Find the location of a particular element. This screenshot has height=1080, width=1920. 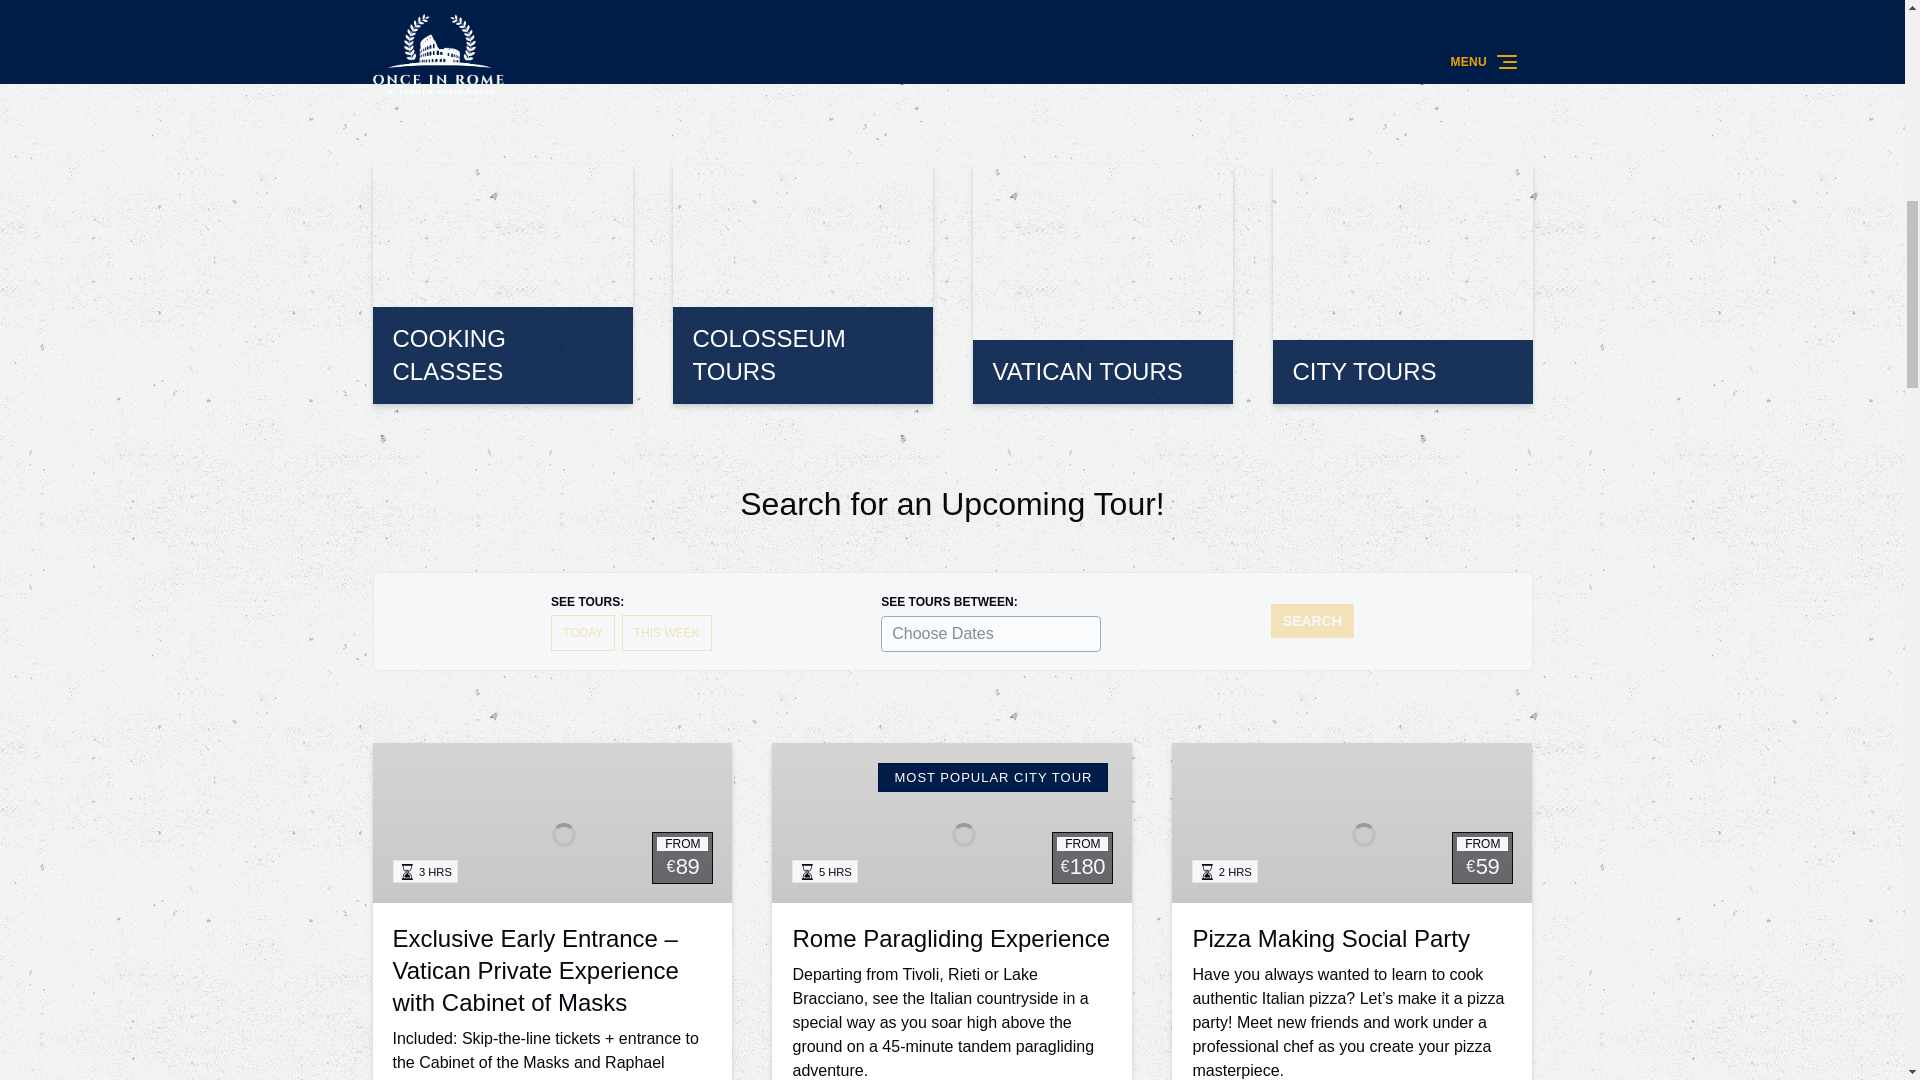

COLOSSEUM TOURS is located at coordinates (802, 284).